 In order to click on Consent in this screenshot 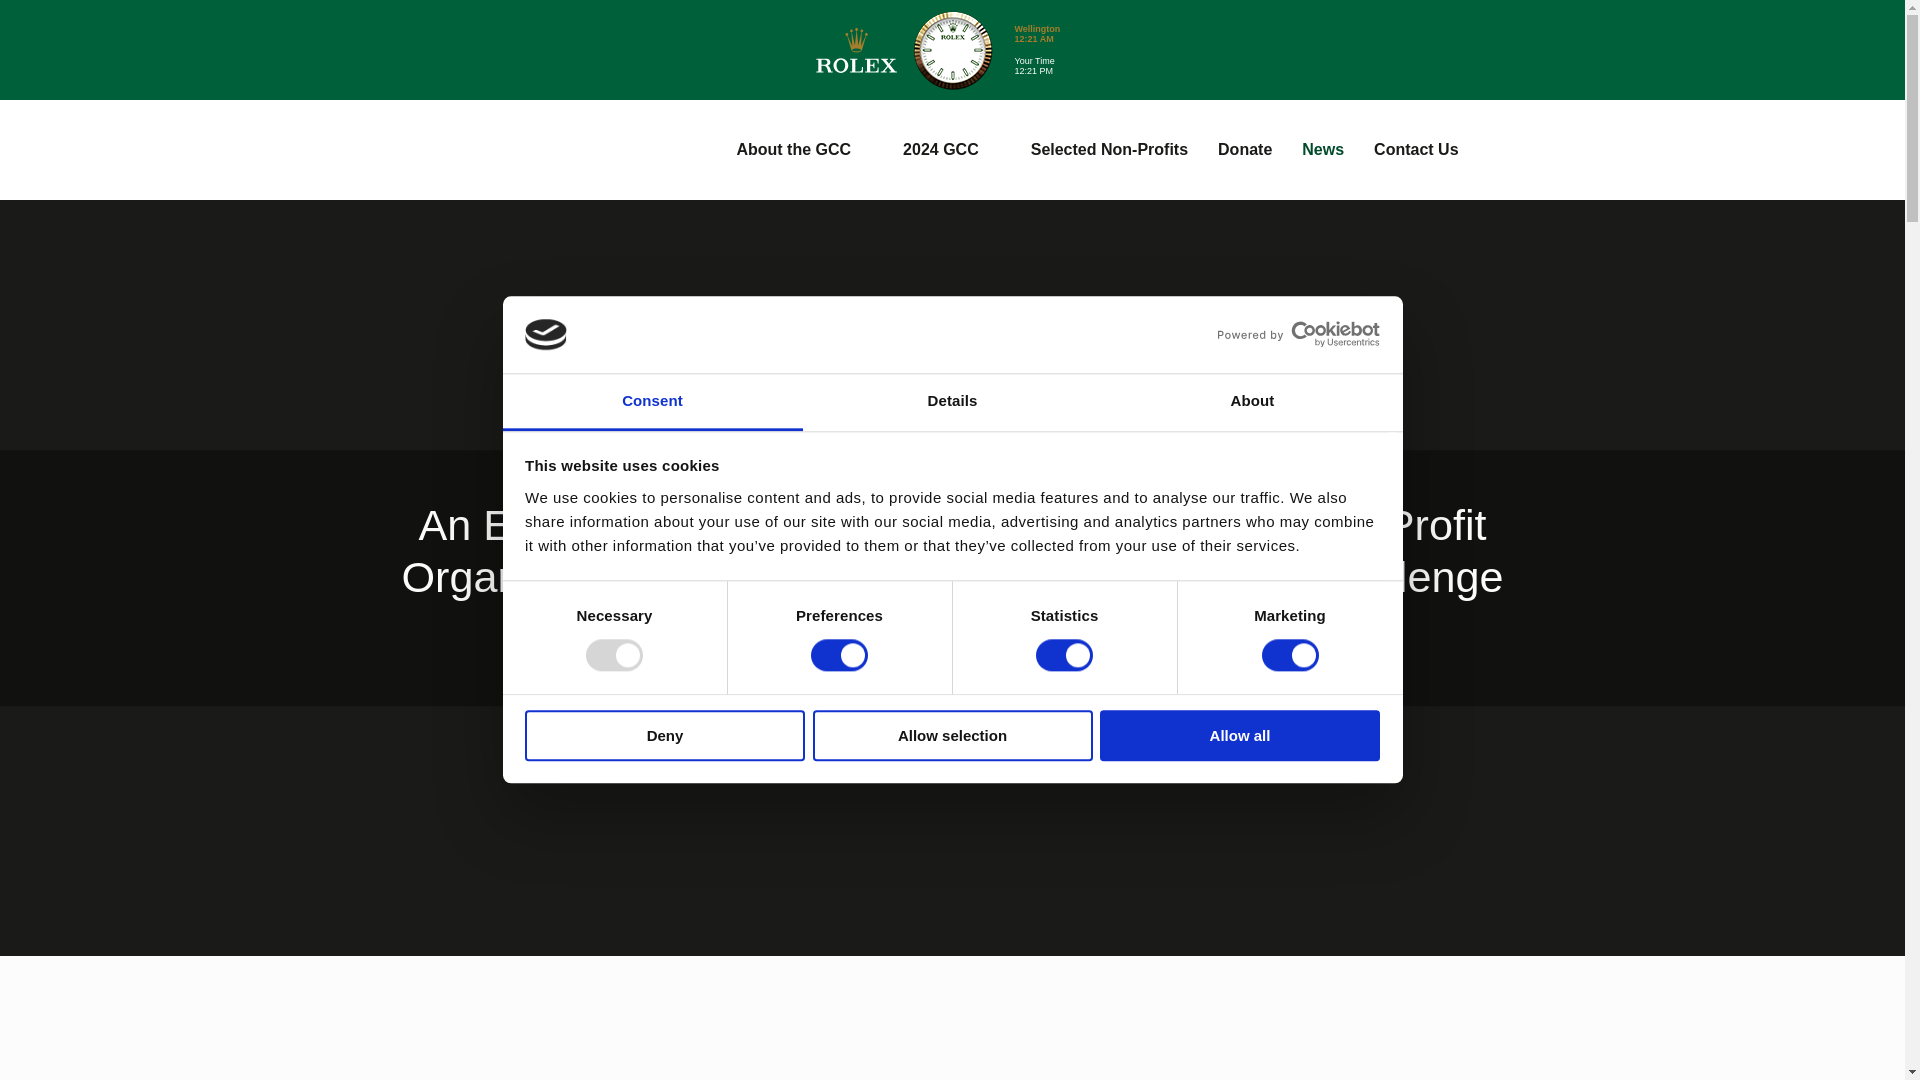, I will do `click(652, 402)`.